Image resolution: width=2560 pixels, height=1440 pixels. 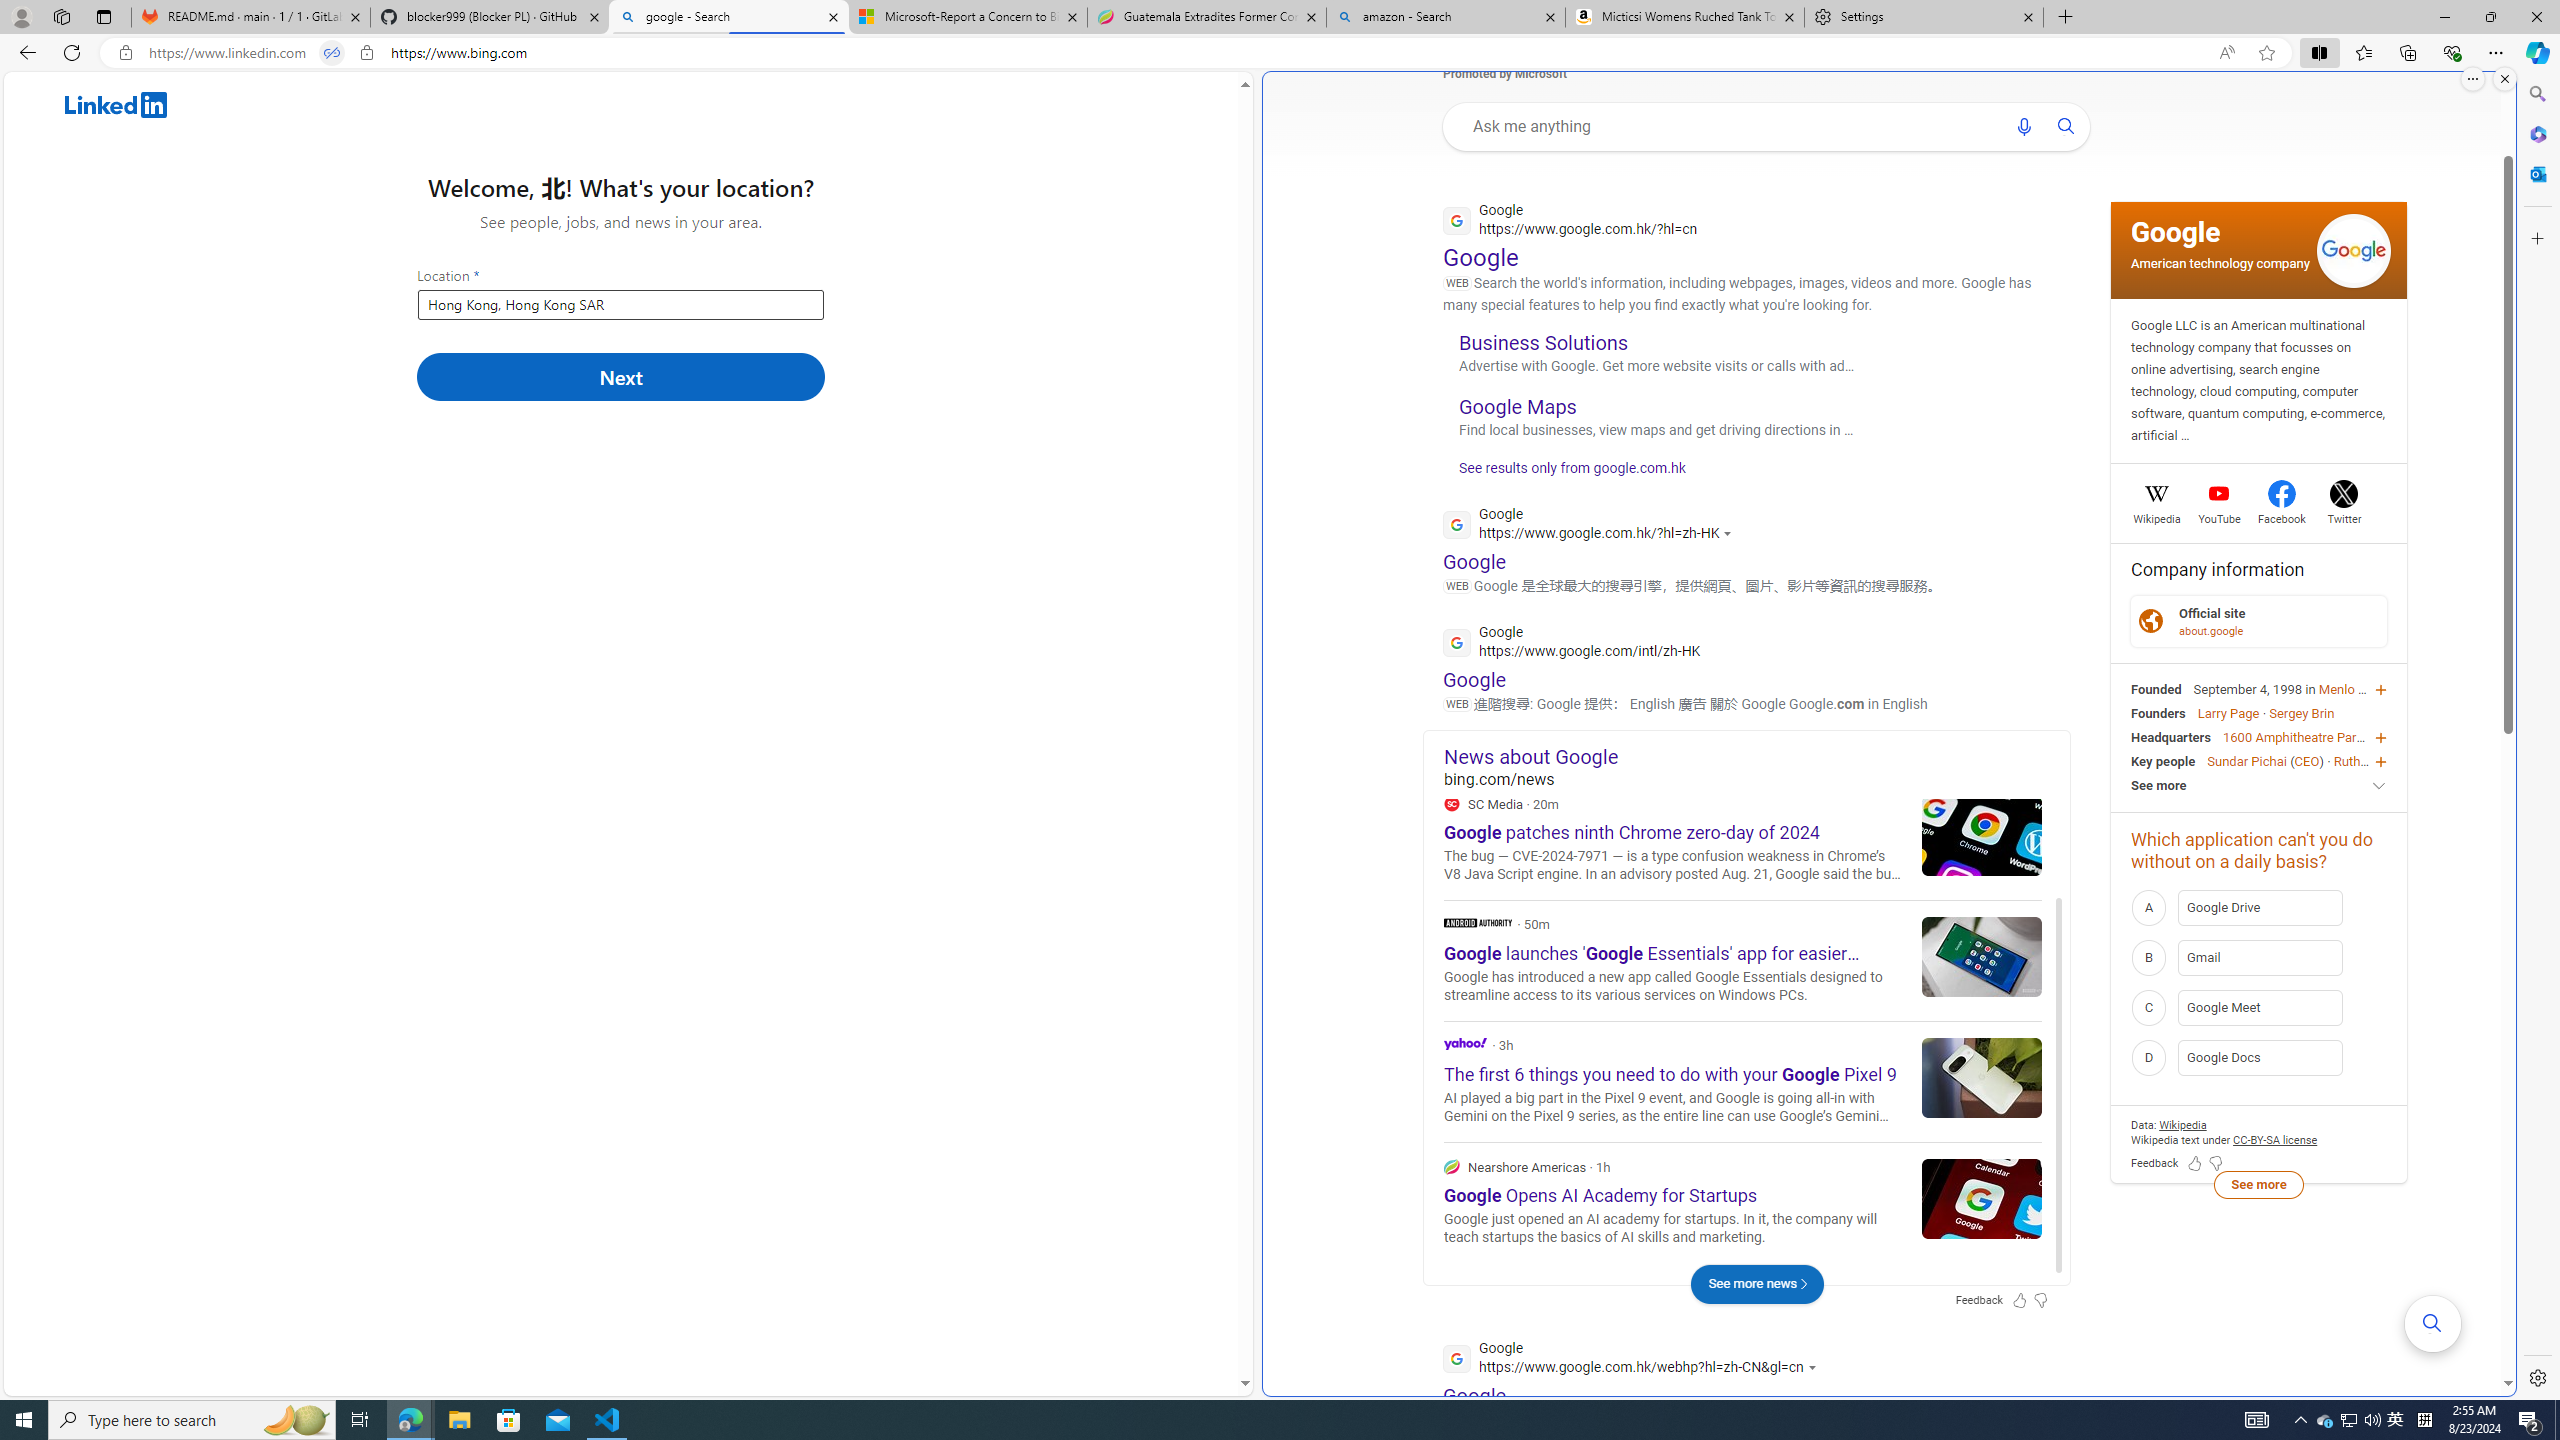 I want to click on Sundar Pichai, so click(x=2246, y=760).